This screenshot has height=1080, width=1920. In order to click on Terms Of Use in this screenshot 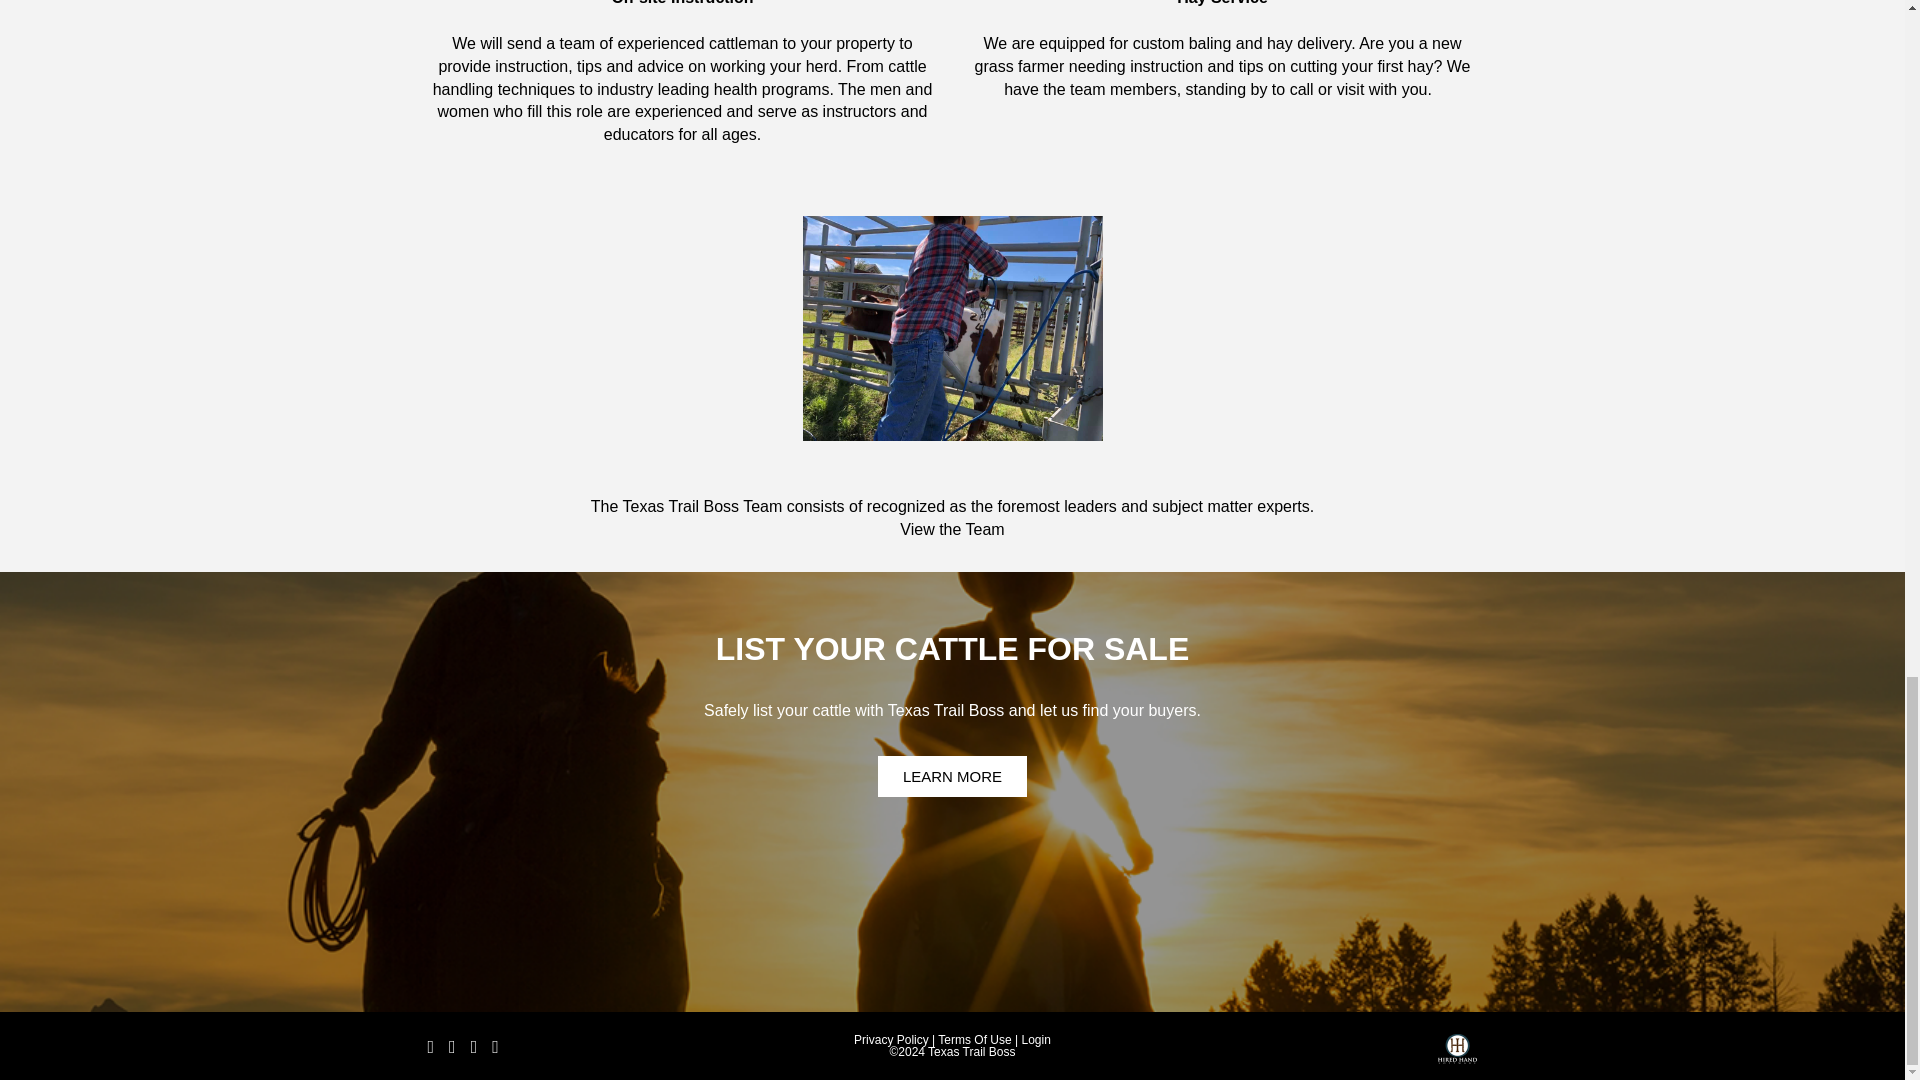, I will do `click(974, 1039)`.